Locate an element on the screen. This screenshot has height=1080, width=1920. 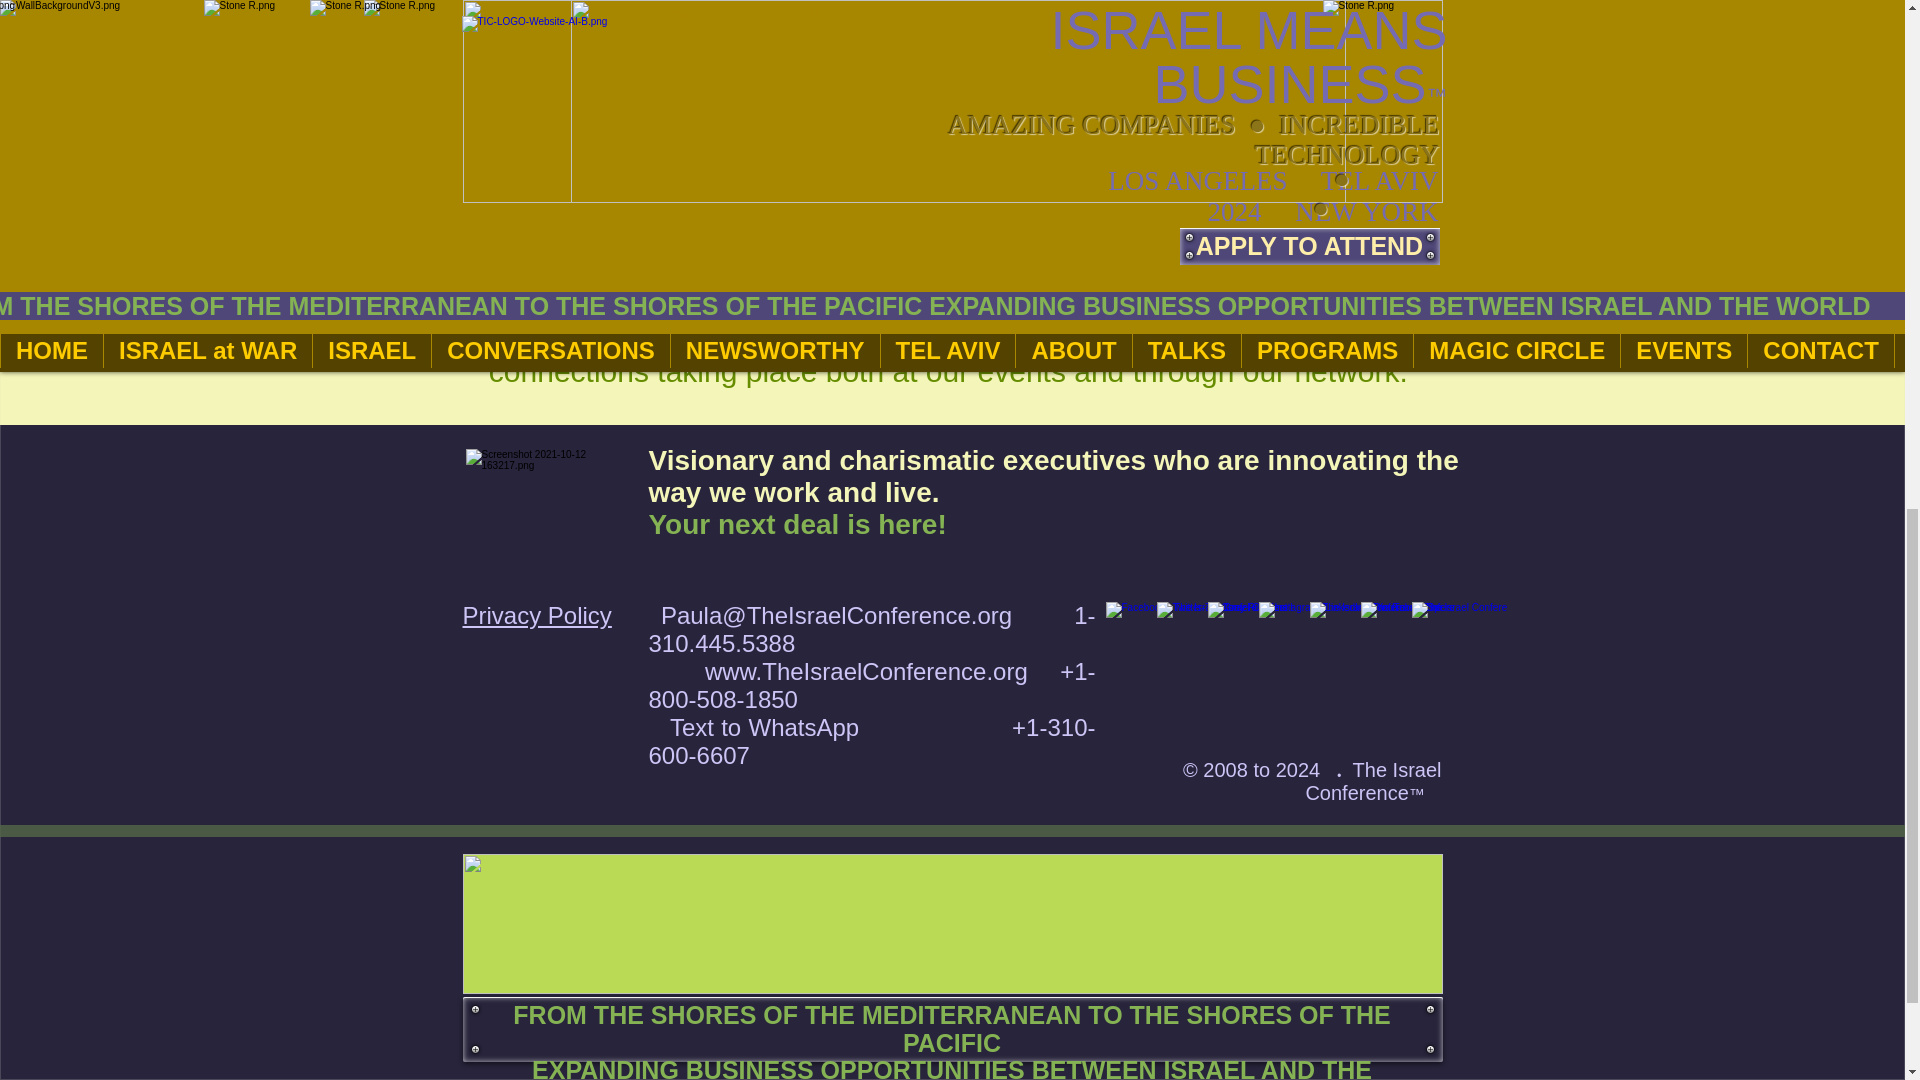
www.TheIsraelConference.org is located at coordinates (866, 670).